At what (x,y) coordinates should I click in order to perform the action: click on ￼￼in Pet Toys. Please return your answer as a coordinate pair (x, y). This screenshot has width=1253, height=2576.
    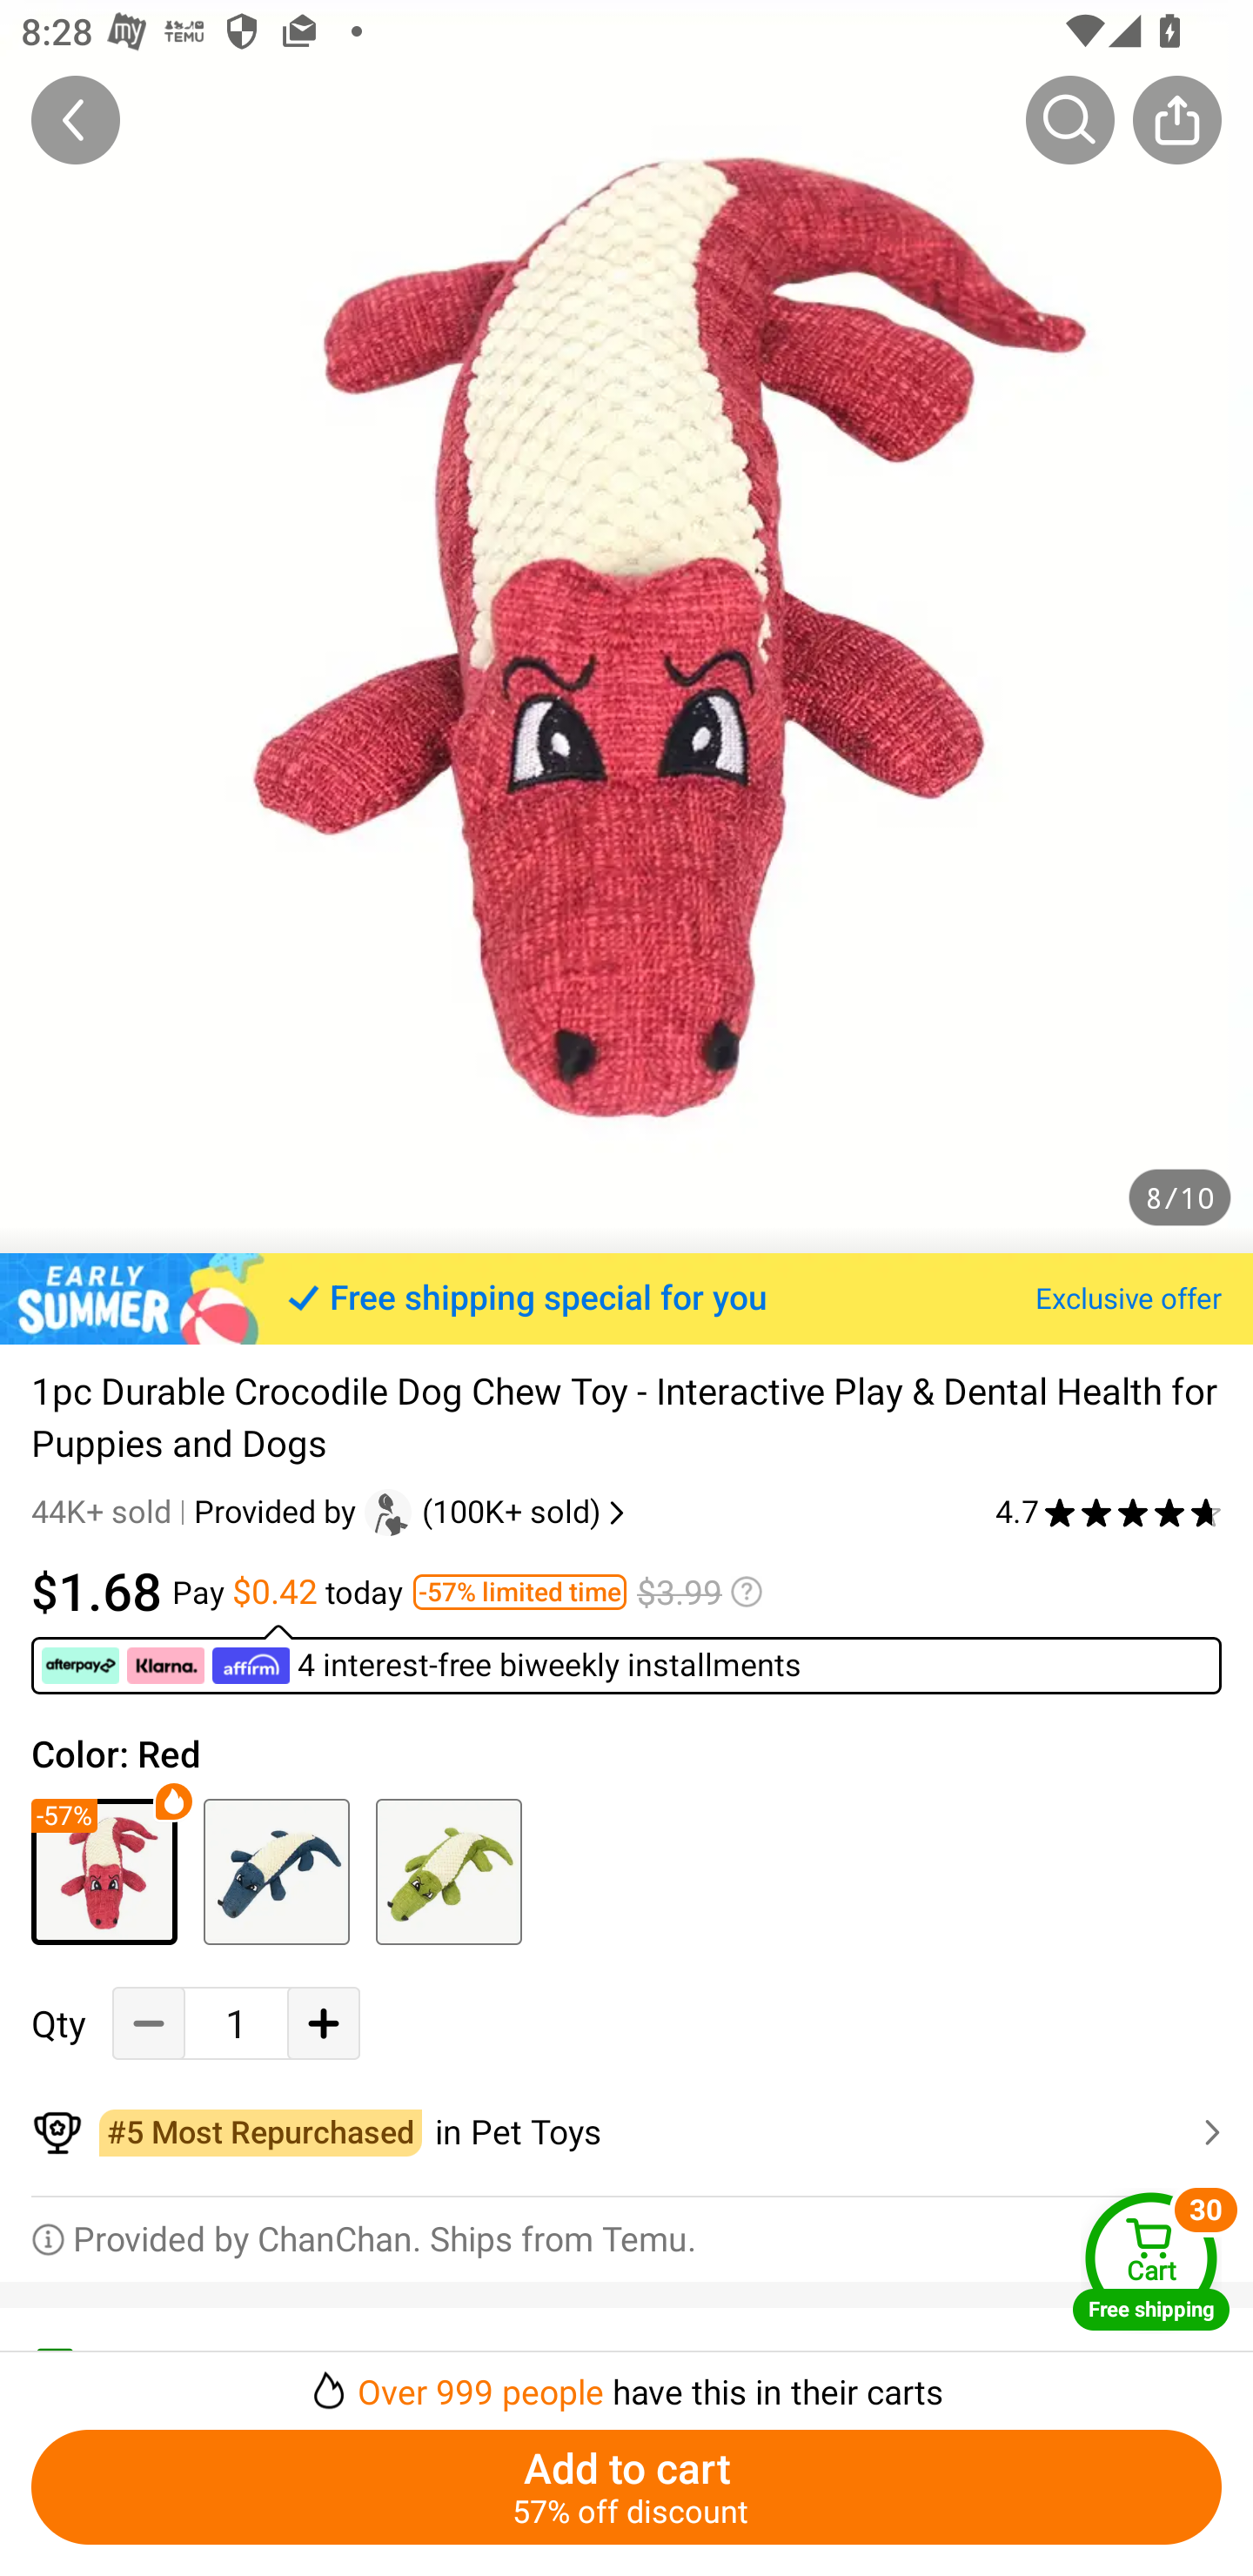
    Looking at the image, I should click on (626, 2132).